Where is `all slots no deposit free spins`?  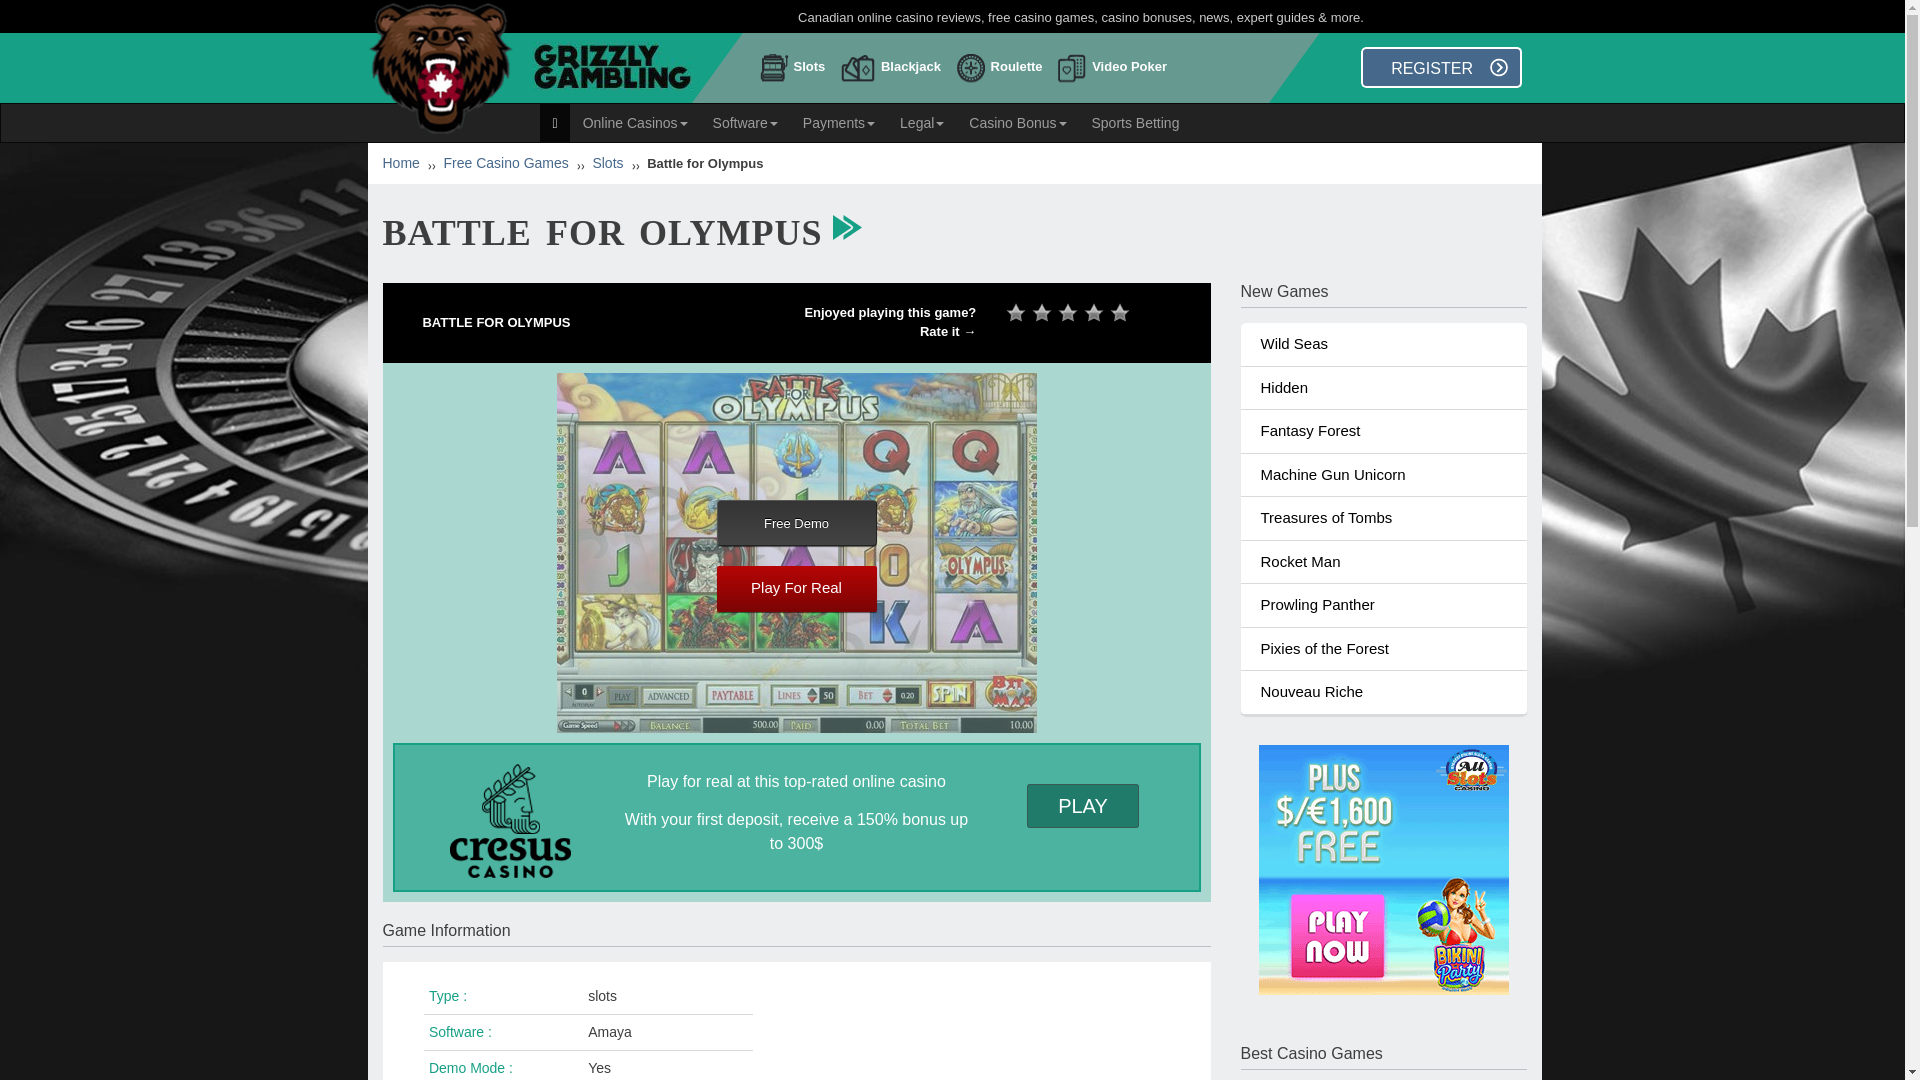
all slots no deposit free spins is located at coordinates (1382, 868).